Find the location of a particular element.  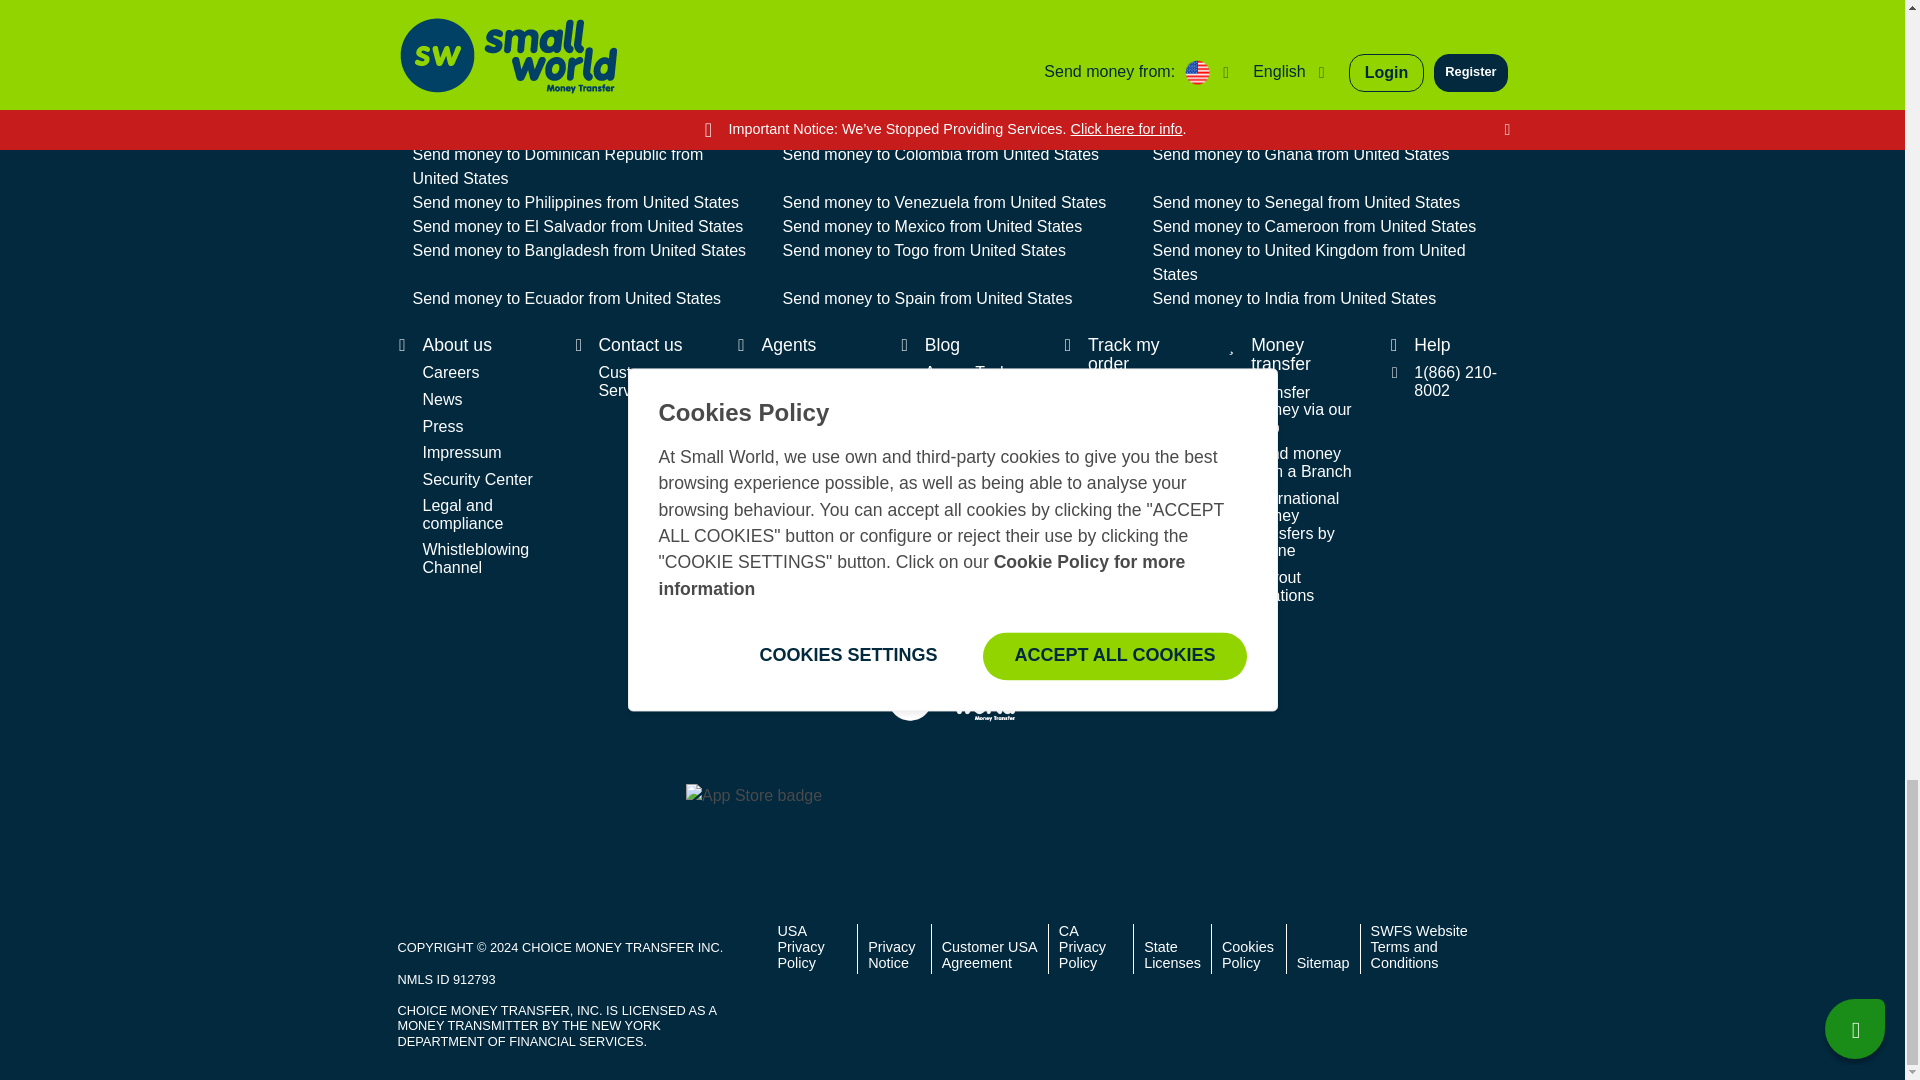

twitter is located at coordinates (867, 50).